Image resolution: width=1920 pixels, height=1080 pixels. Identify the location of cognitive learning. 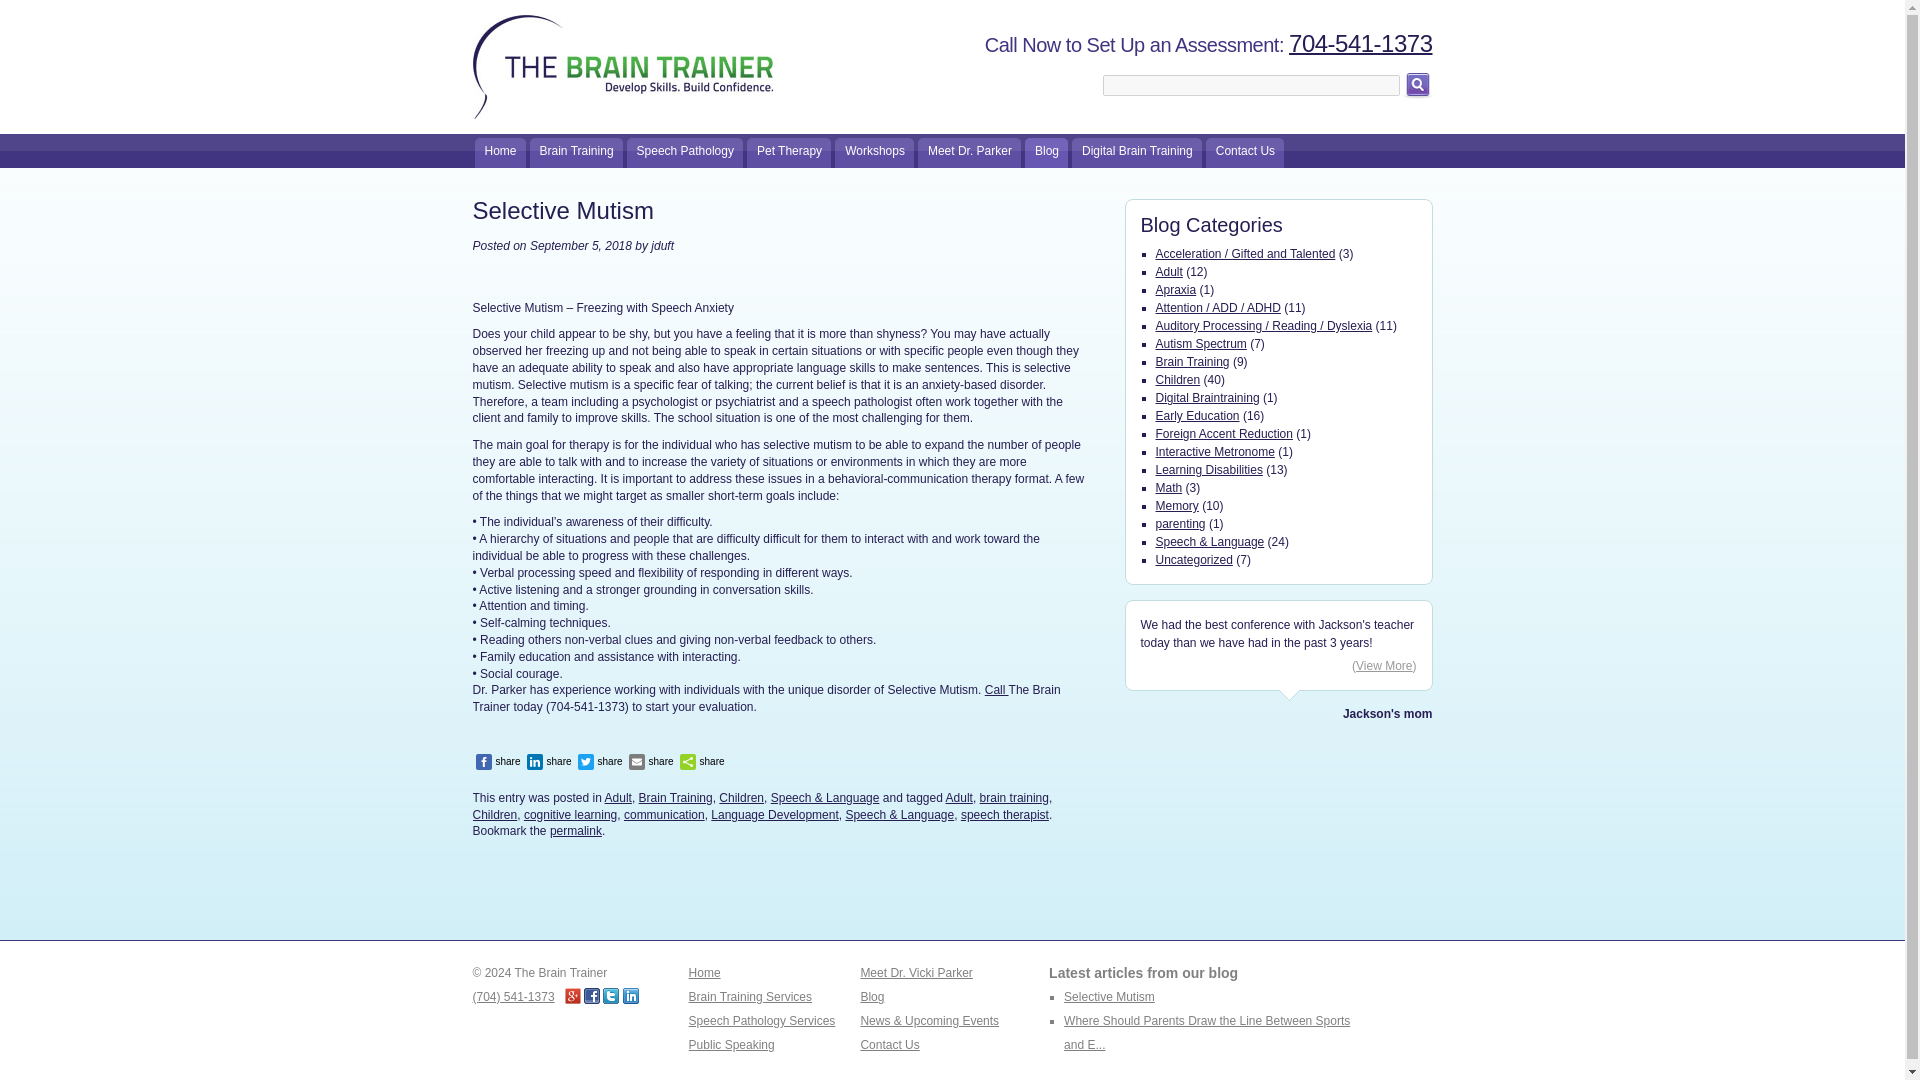
(570, 814).